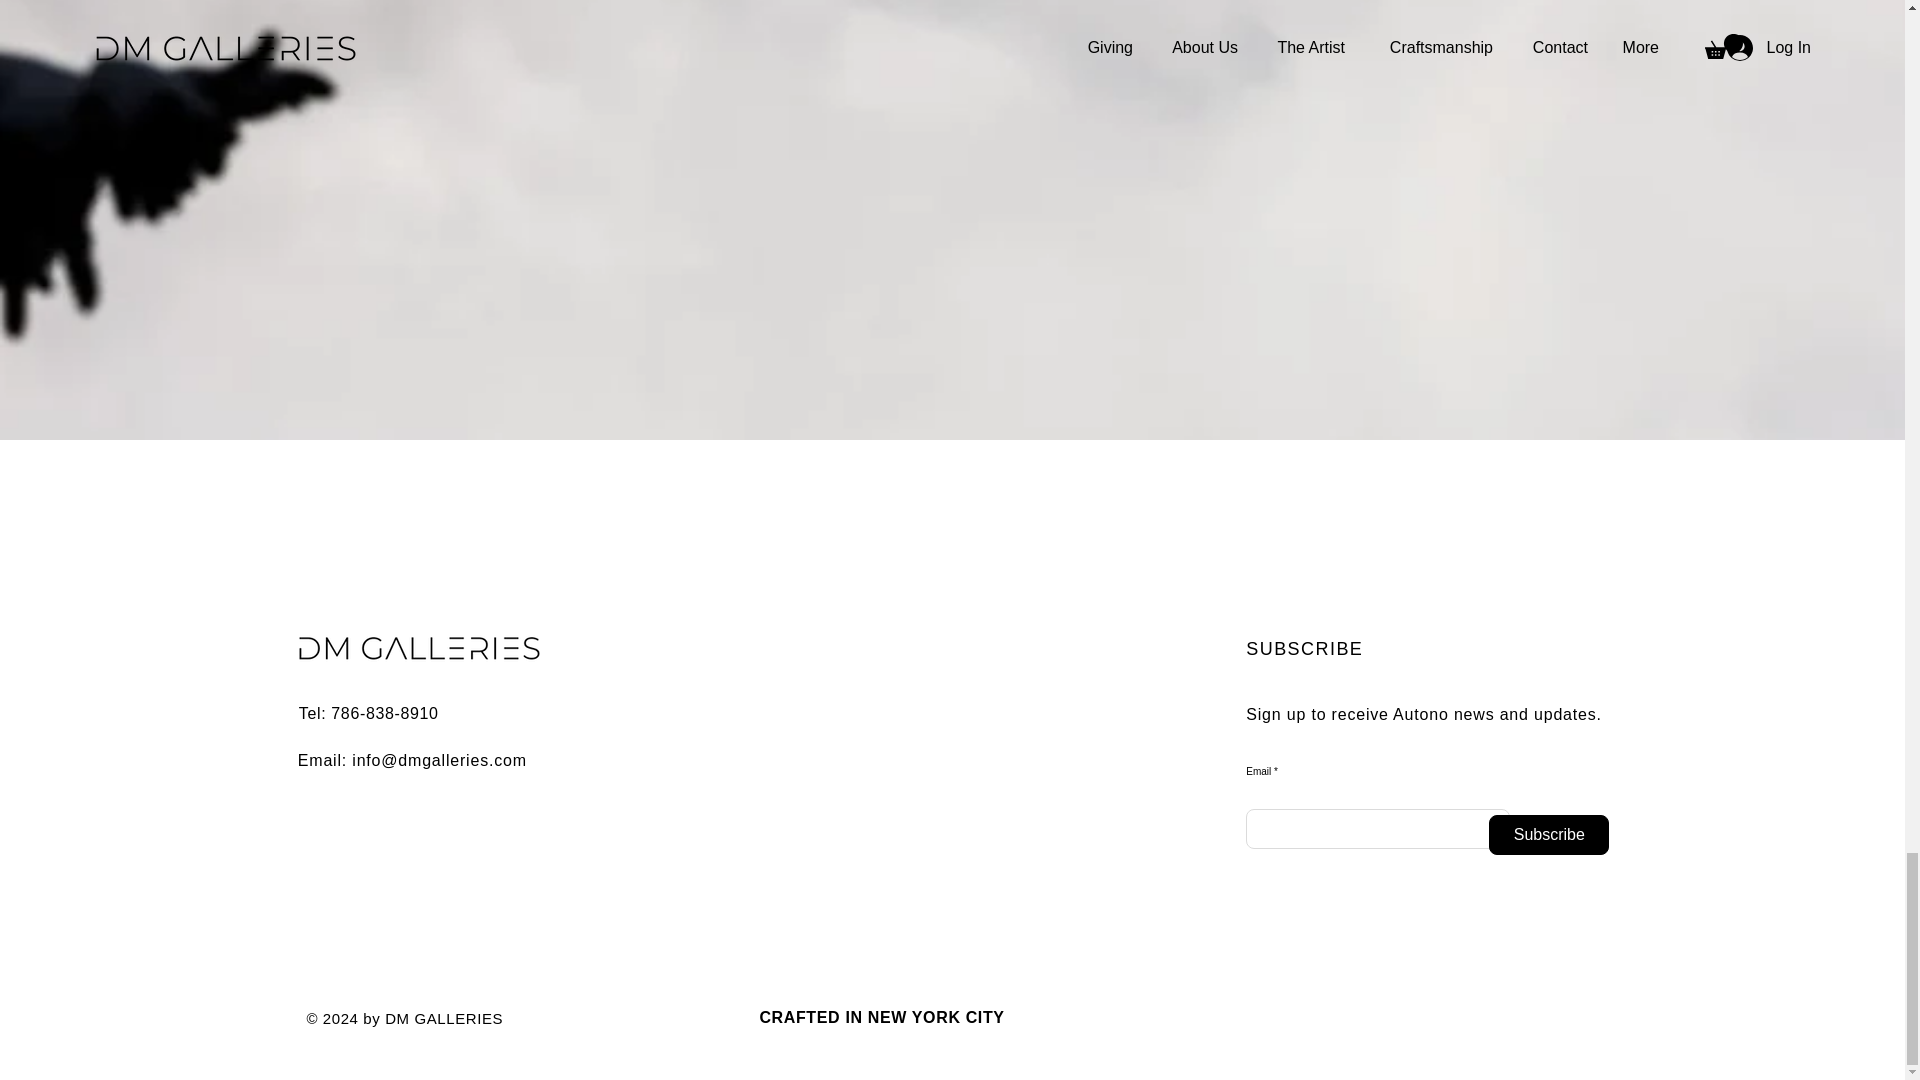  What do you see at coordinates (881, 1017) in the screenshot?
I see `CRAFTED IN NEW YORK CITY` at bounding box center [881, 1017].